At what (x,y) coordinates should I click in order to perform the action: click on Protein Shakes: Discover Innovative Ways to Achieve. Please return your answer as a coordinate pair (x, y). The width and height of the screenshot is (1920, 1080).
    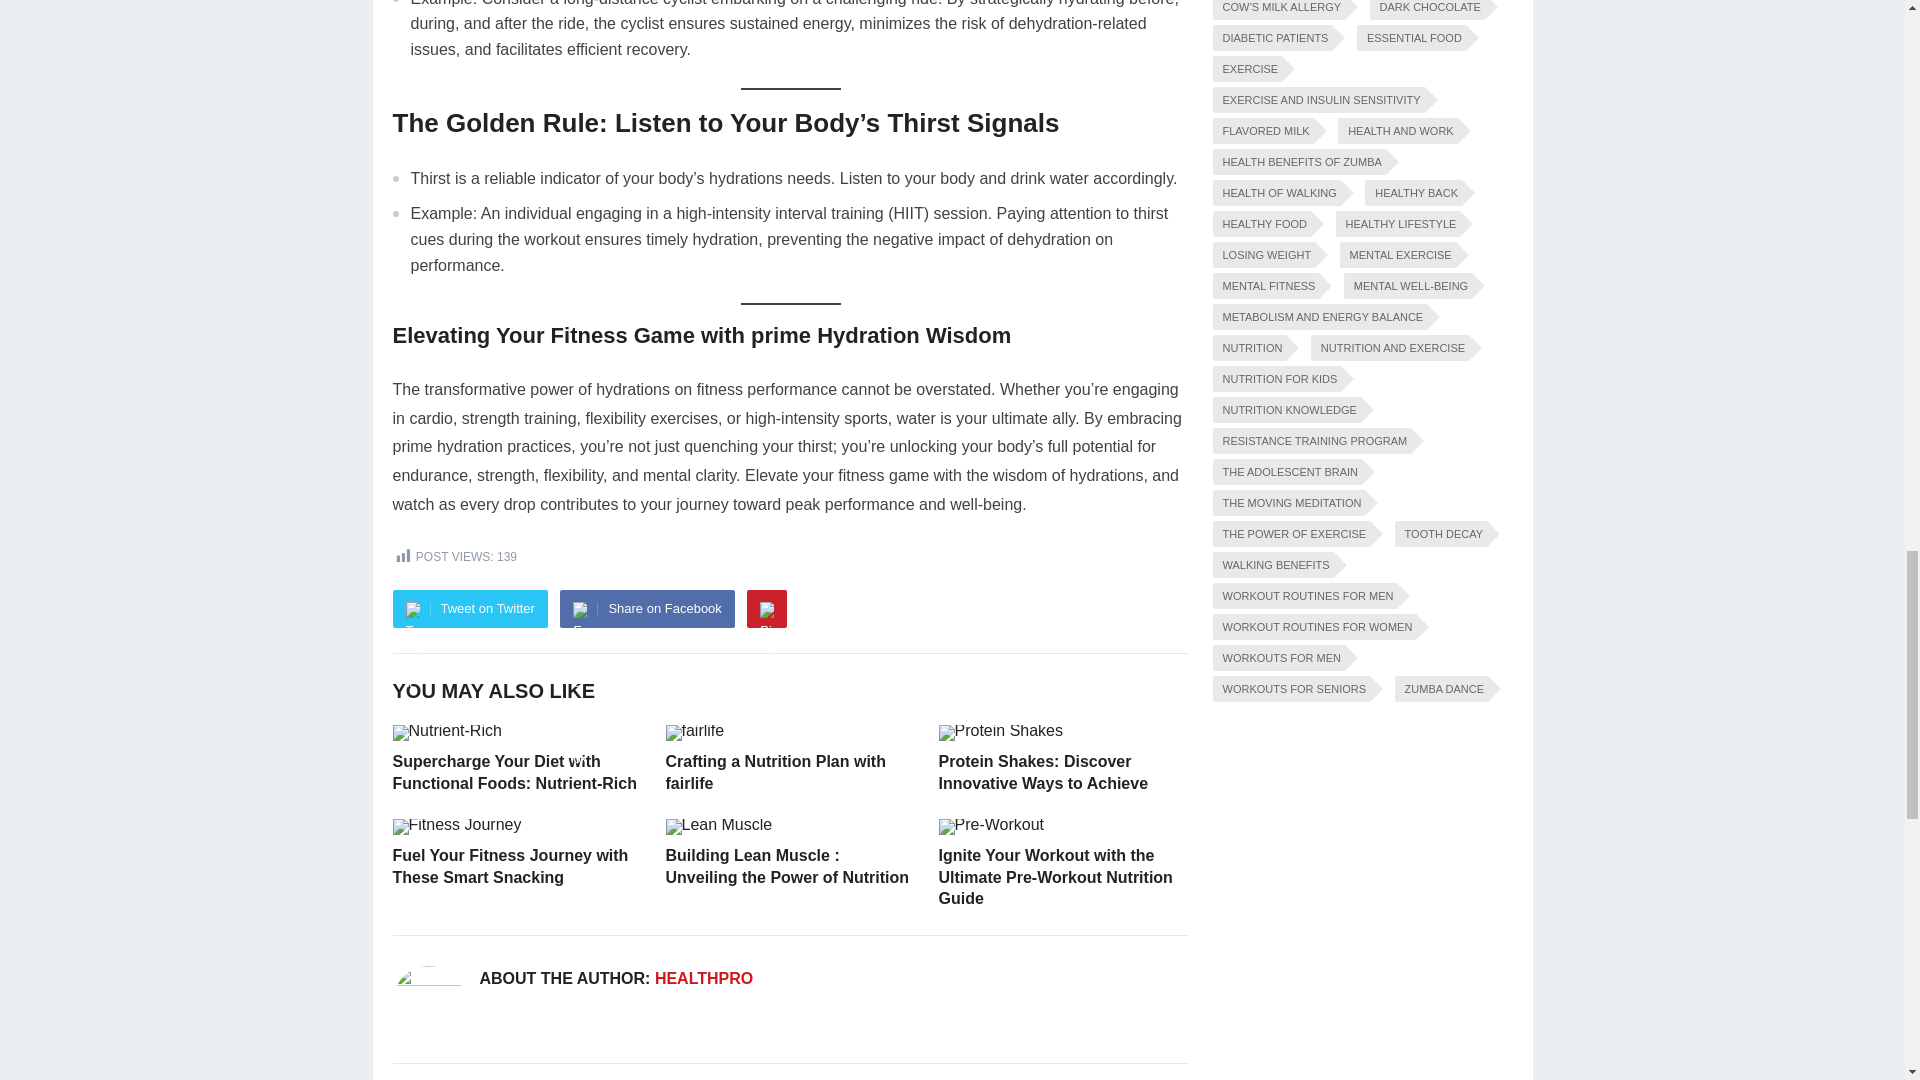
    Looking at the image, I should click on (1043, 772).